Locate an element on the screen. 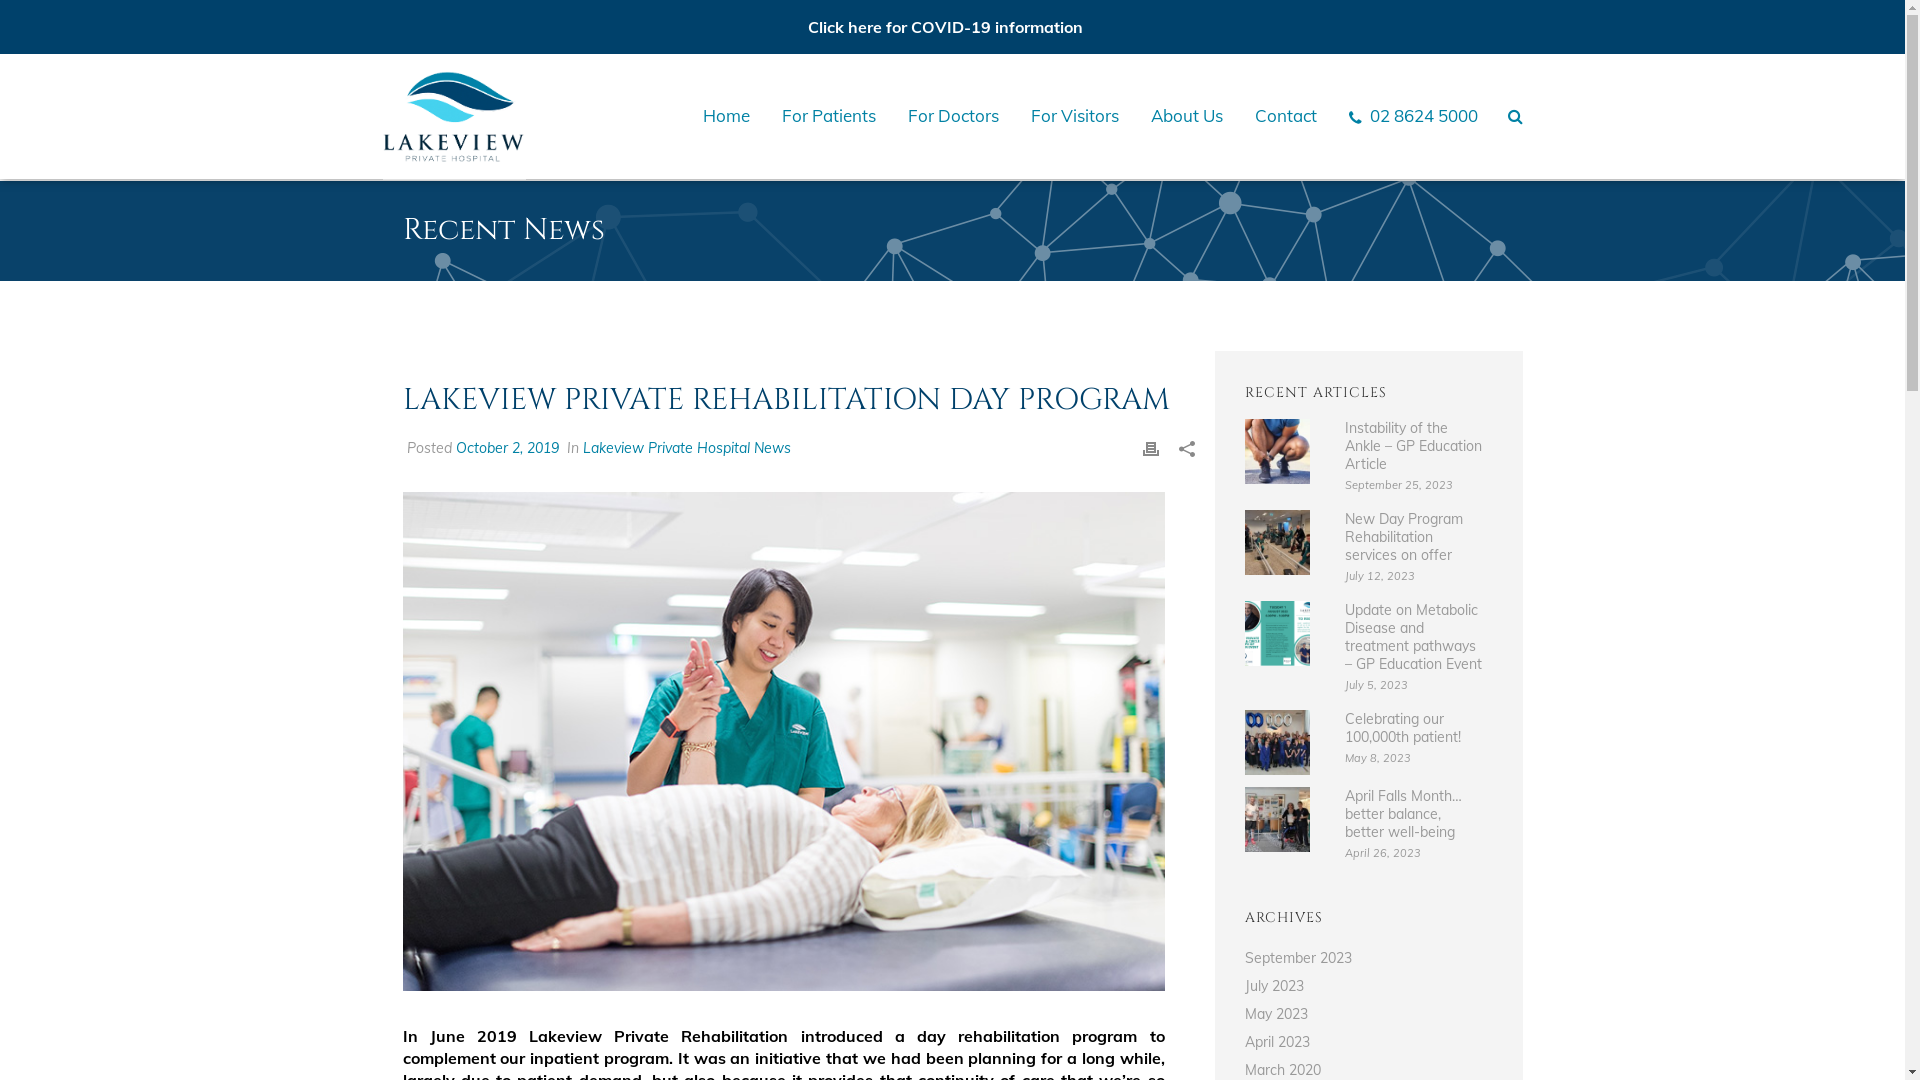 The height and width of the screenshot is (1080, 1920). Click here for COVID-19 information is located at coordinates (946, 27).